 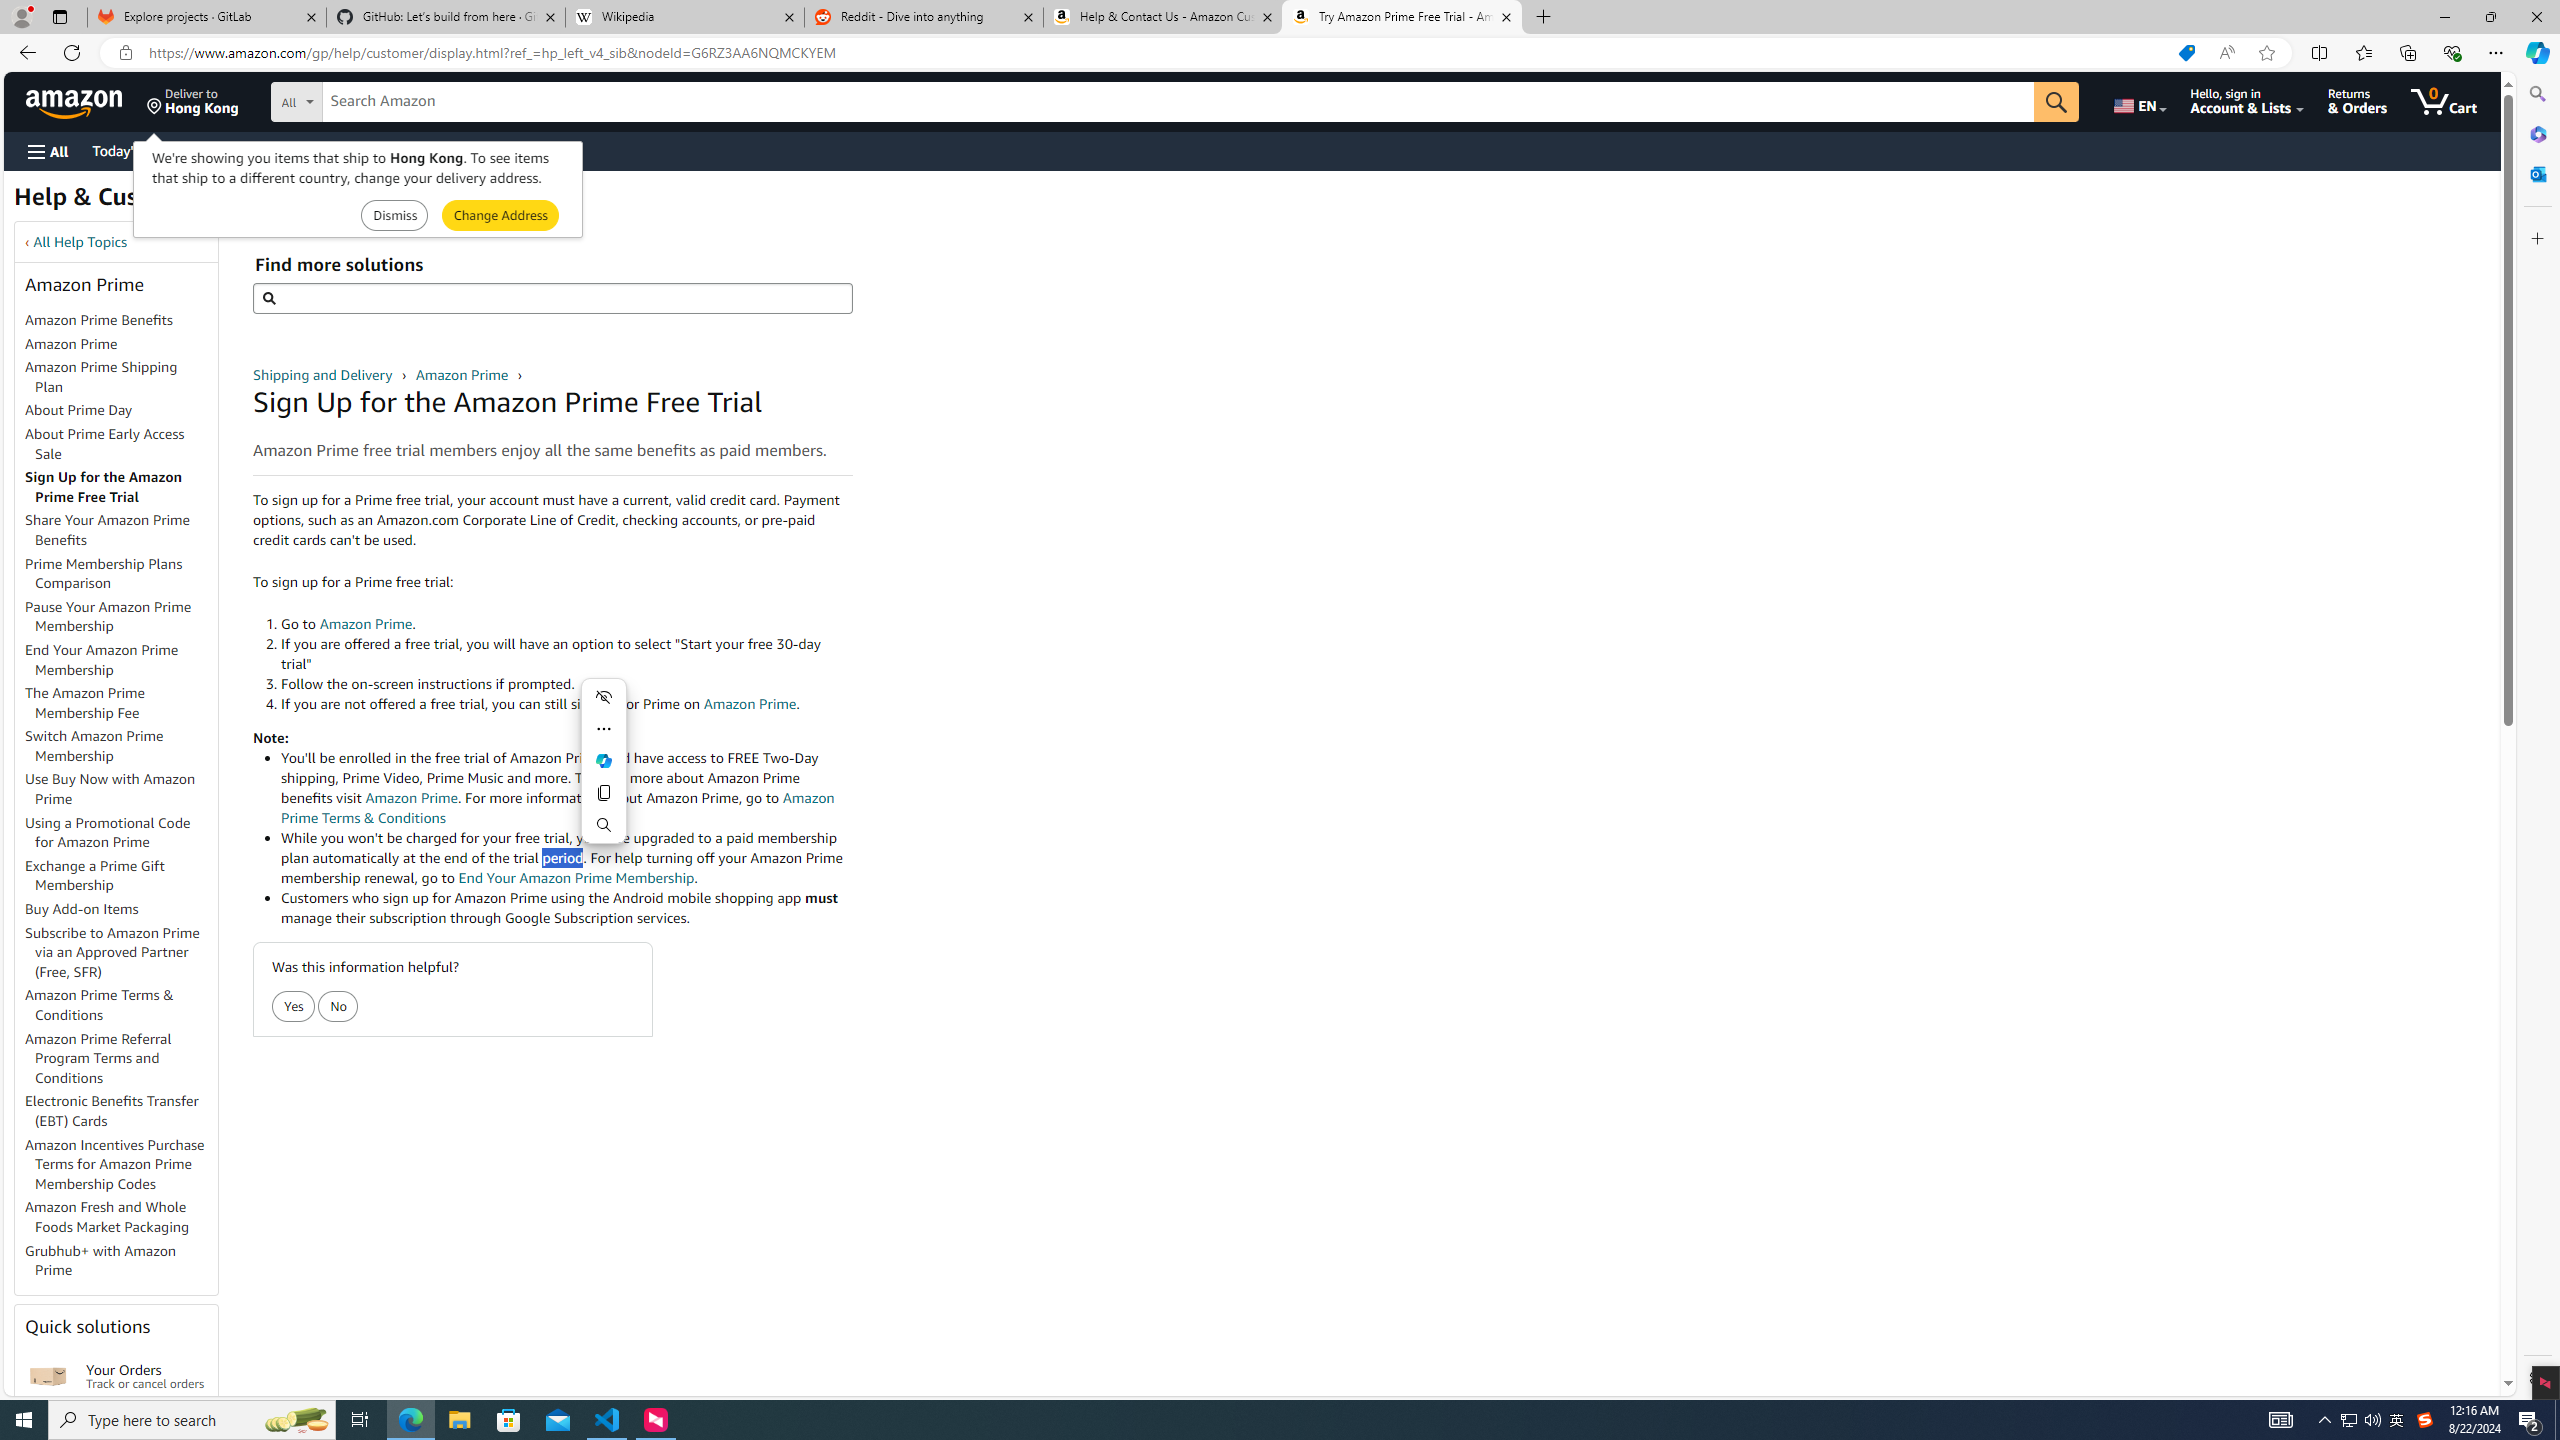 I want to click on Ask Copilot, so click(x=604, y=760).